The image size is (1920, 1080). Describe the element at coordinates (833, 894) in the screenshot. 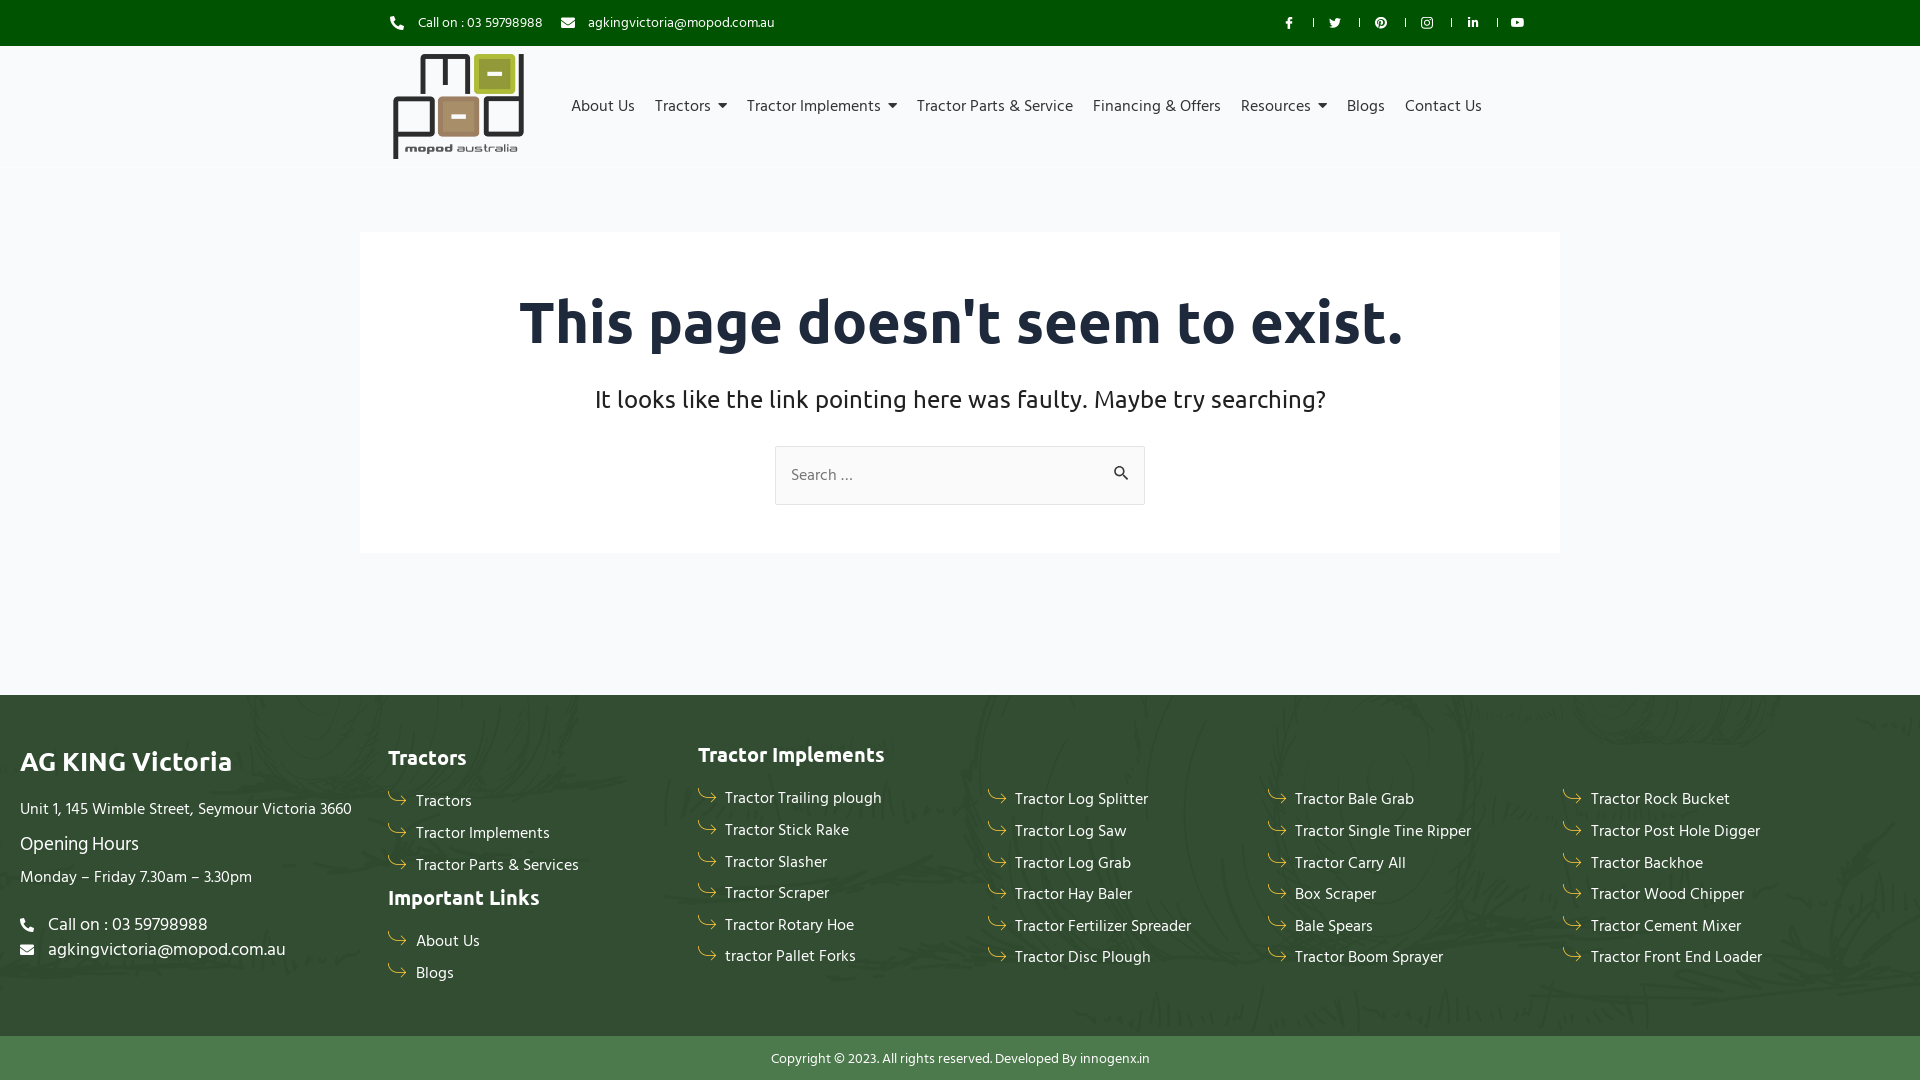

I see `Tractor Scraper` at that location.